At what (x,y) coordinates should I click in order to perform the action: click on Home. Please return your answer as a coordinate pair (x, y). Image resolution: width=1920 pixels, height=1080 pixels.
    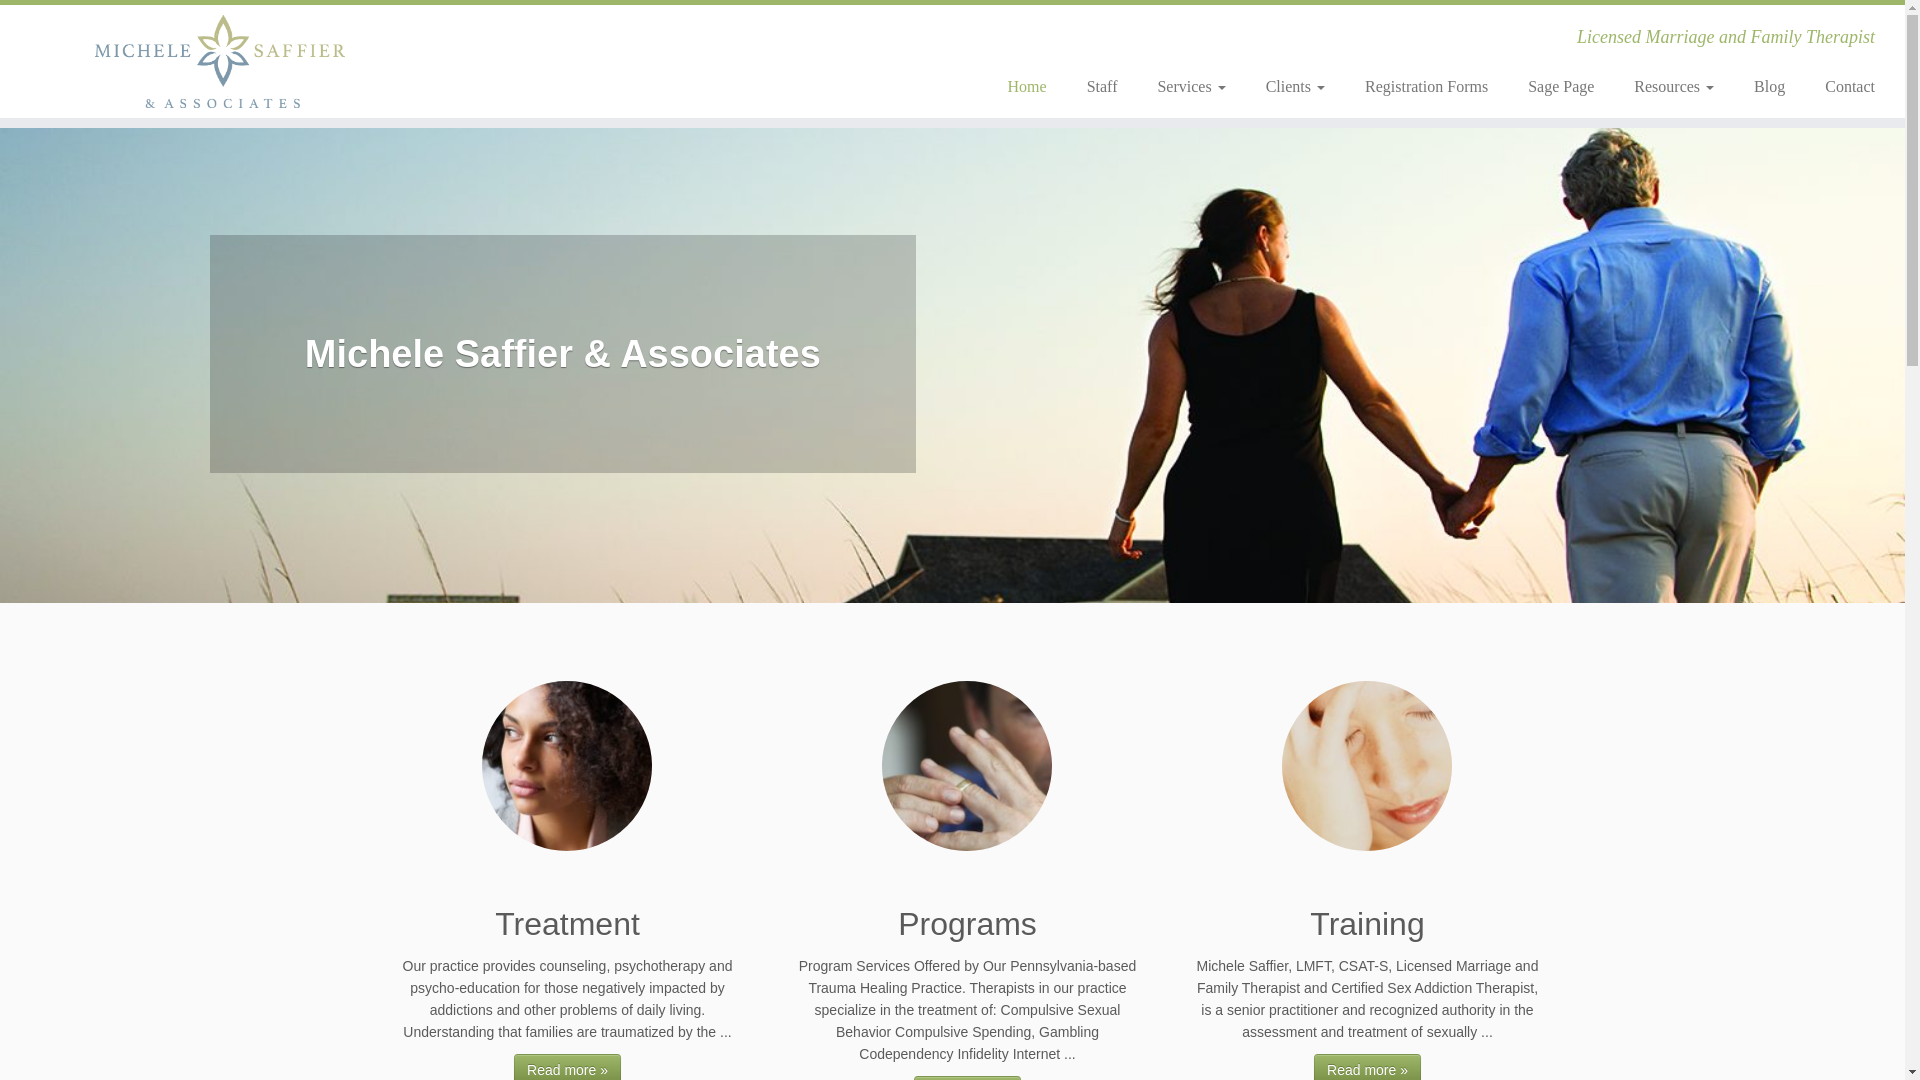
    Looking at the image, I should click on (1028, 86).